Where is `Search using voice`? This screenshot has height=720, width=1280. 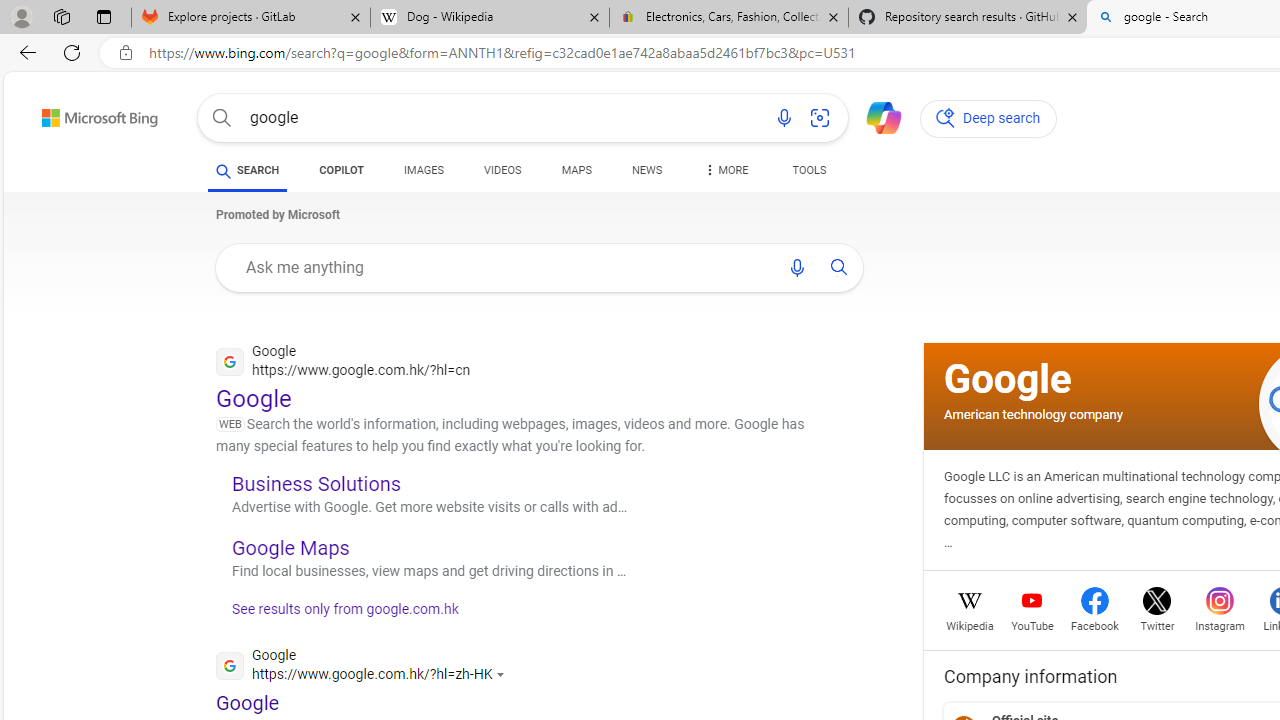
Search using voice is located at coordinates (797, 267).